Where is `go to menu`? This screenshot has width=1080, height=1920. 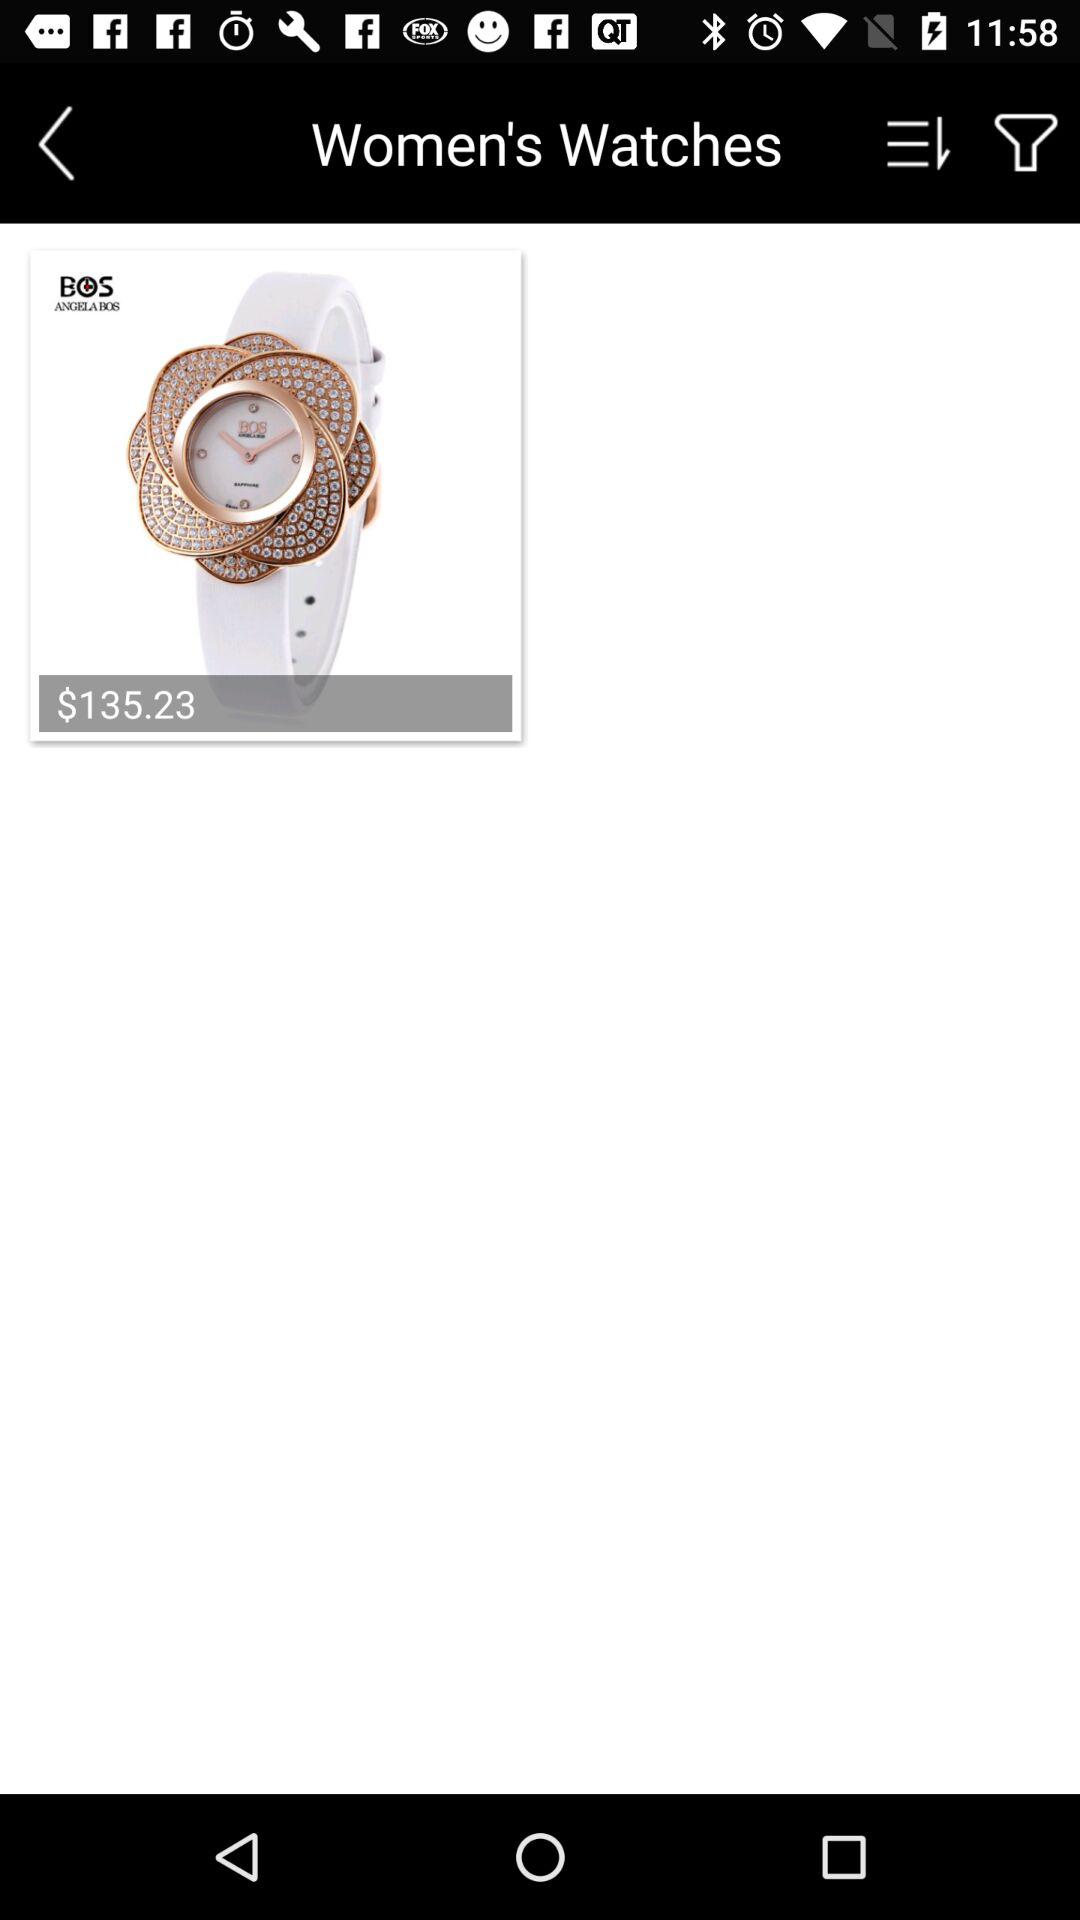
go to menu is located at coordinates (919, 142).